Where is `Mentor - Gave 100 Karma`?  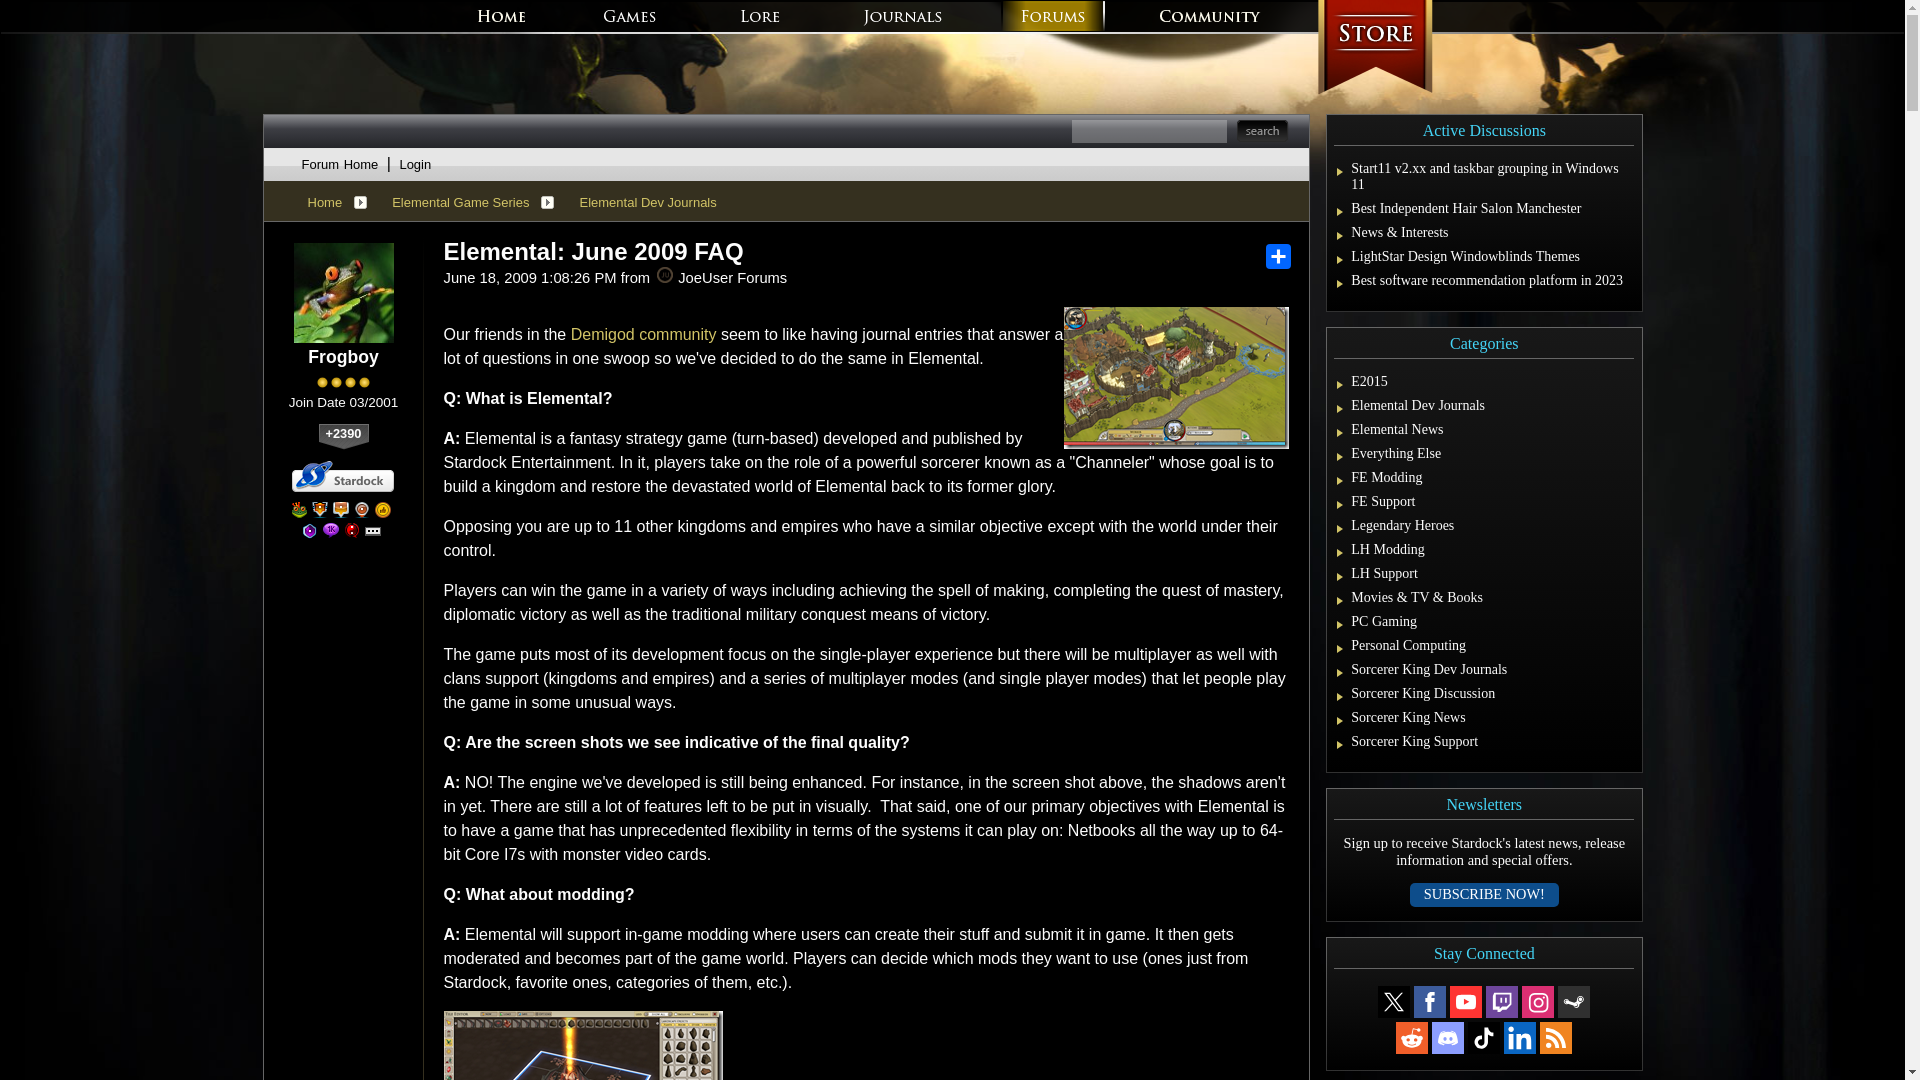 Mentor - Gave 100 Karma is located at coordinates (352, 530).